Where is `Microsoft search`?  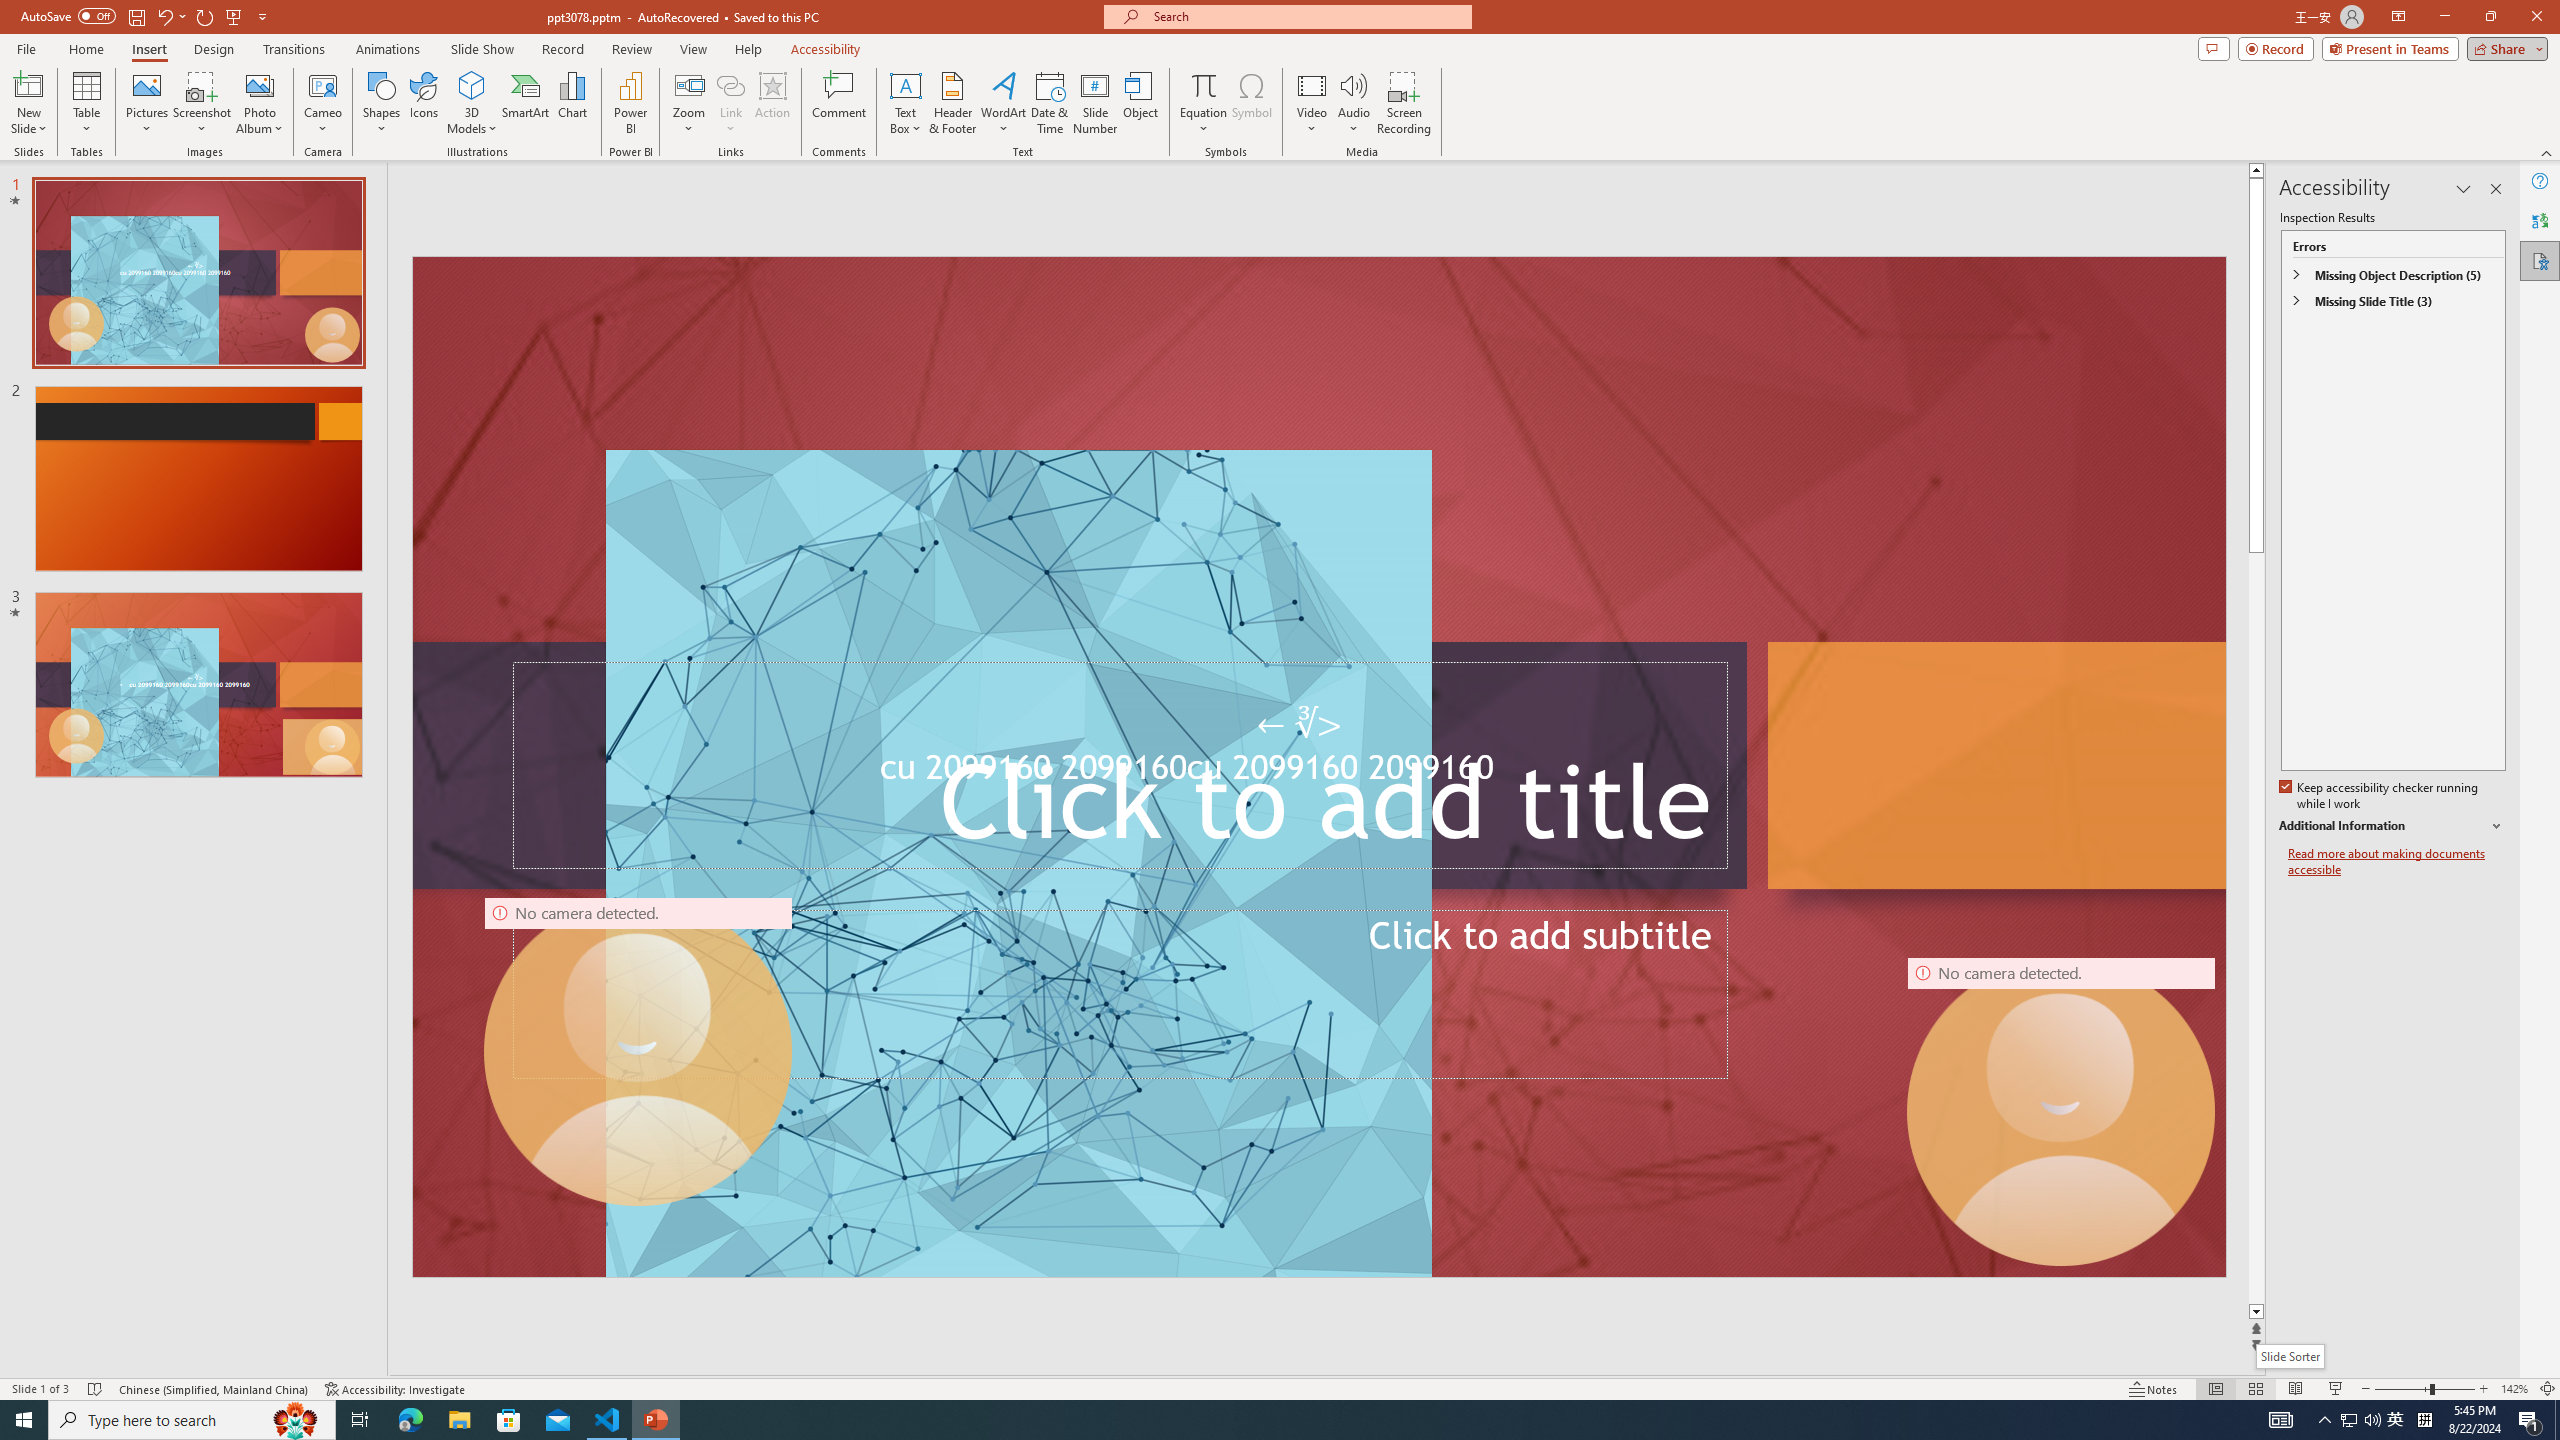 Microsoft search is located at coordinates (1306, 16).